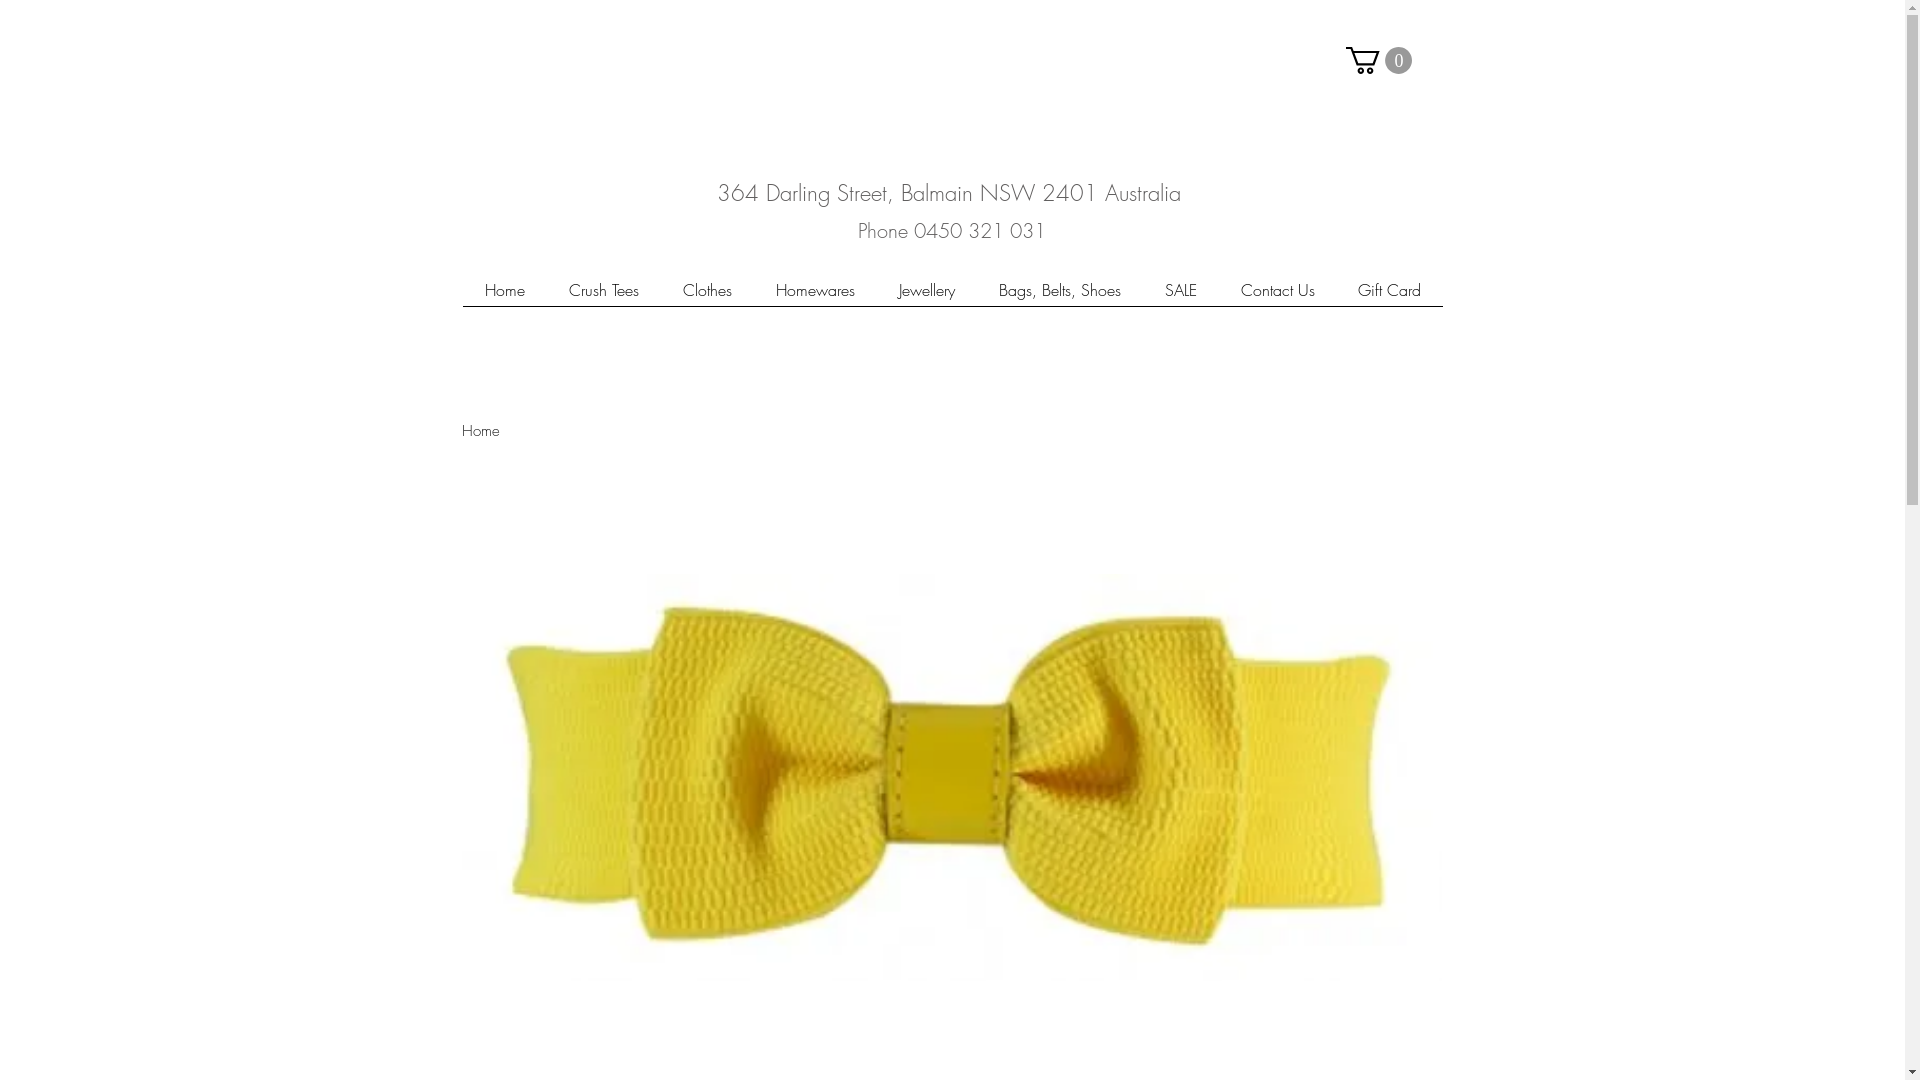 The width and height of the screenshot is (1920, 1080). What do you see at coordinates (1389, 296) in the screenshot?
I see `Gift Card` at bounding box center [1389, 296].